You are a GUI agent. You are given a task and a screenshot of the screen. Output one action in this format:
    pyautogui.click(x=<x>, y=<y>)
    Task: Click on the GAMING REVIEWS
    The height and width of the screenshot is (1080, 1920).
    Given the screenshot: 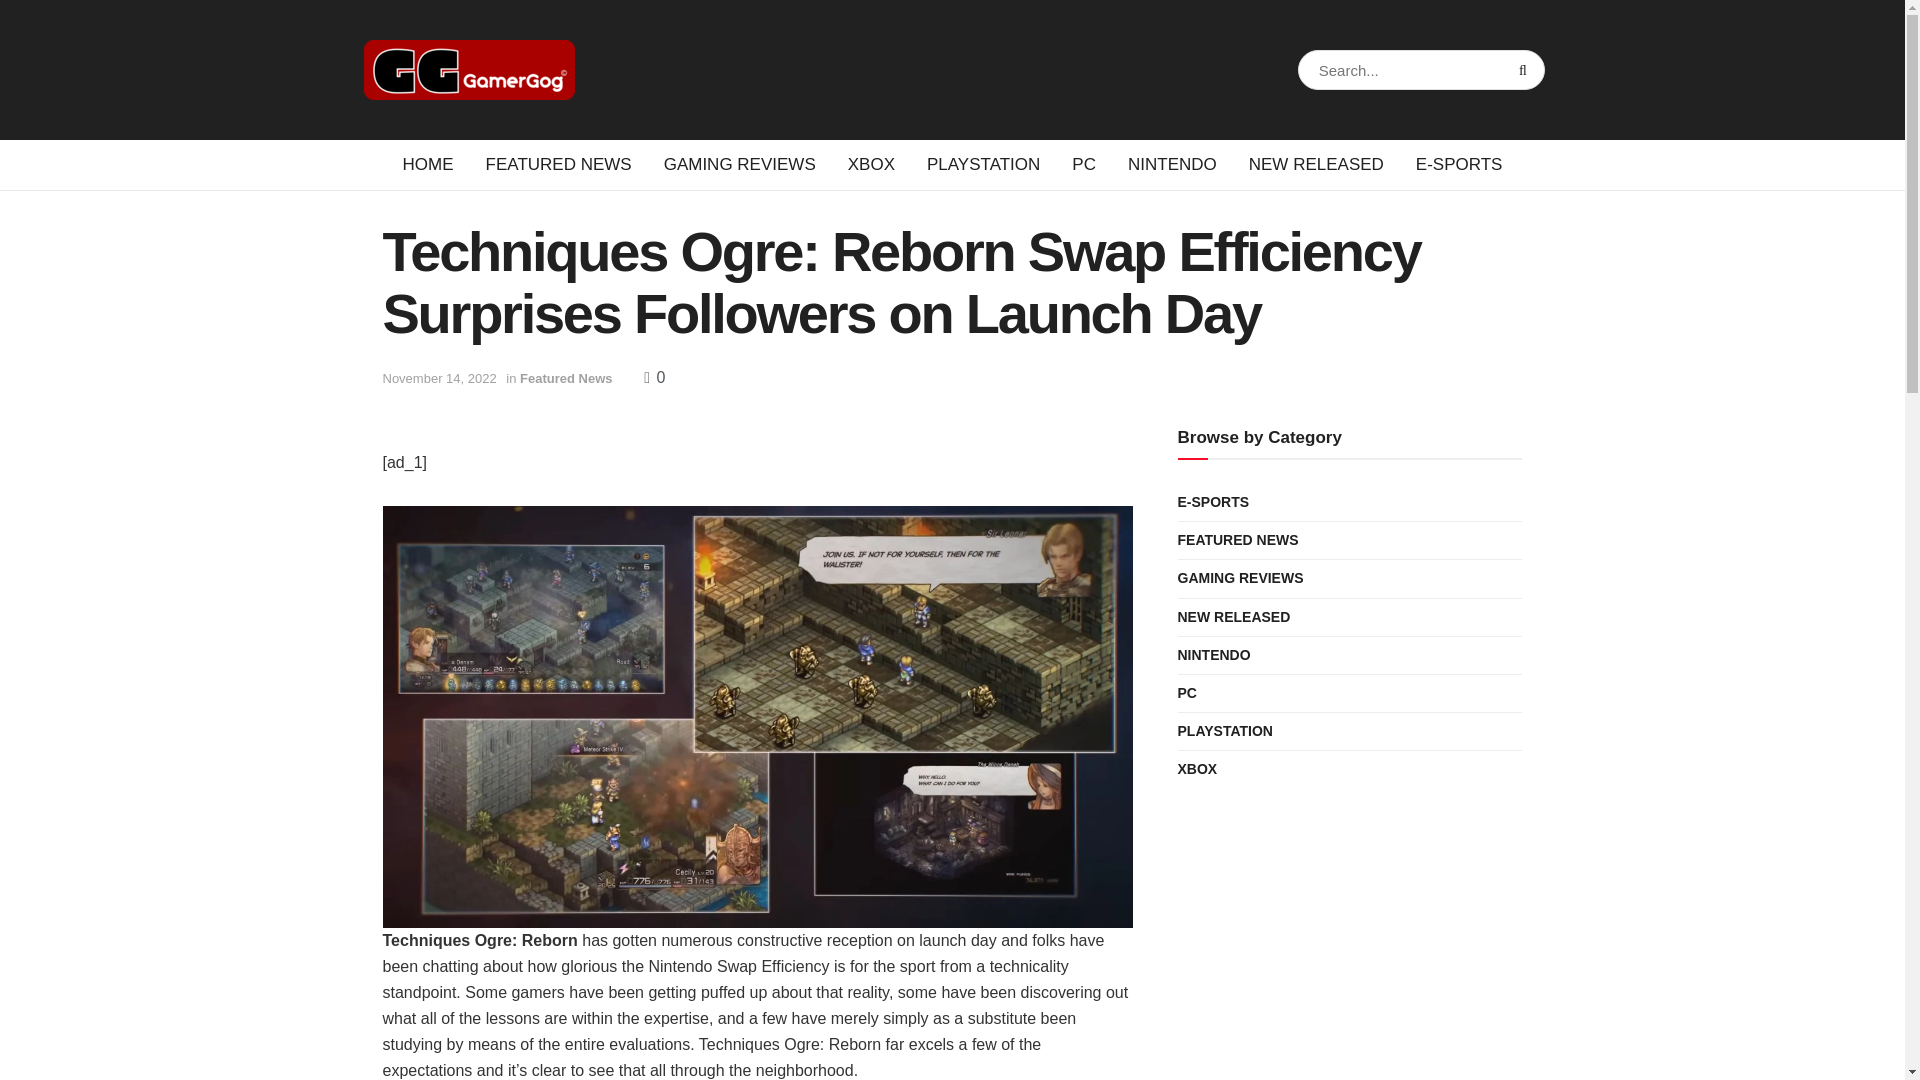 What is the action you would take?
    pyautogui.click(x=740, y=165)
    